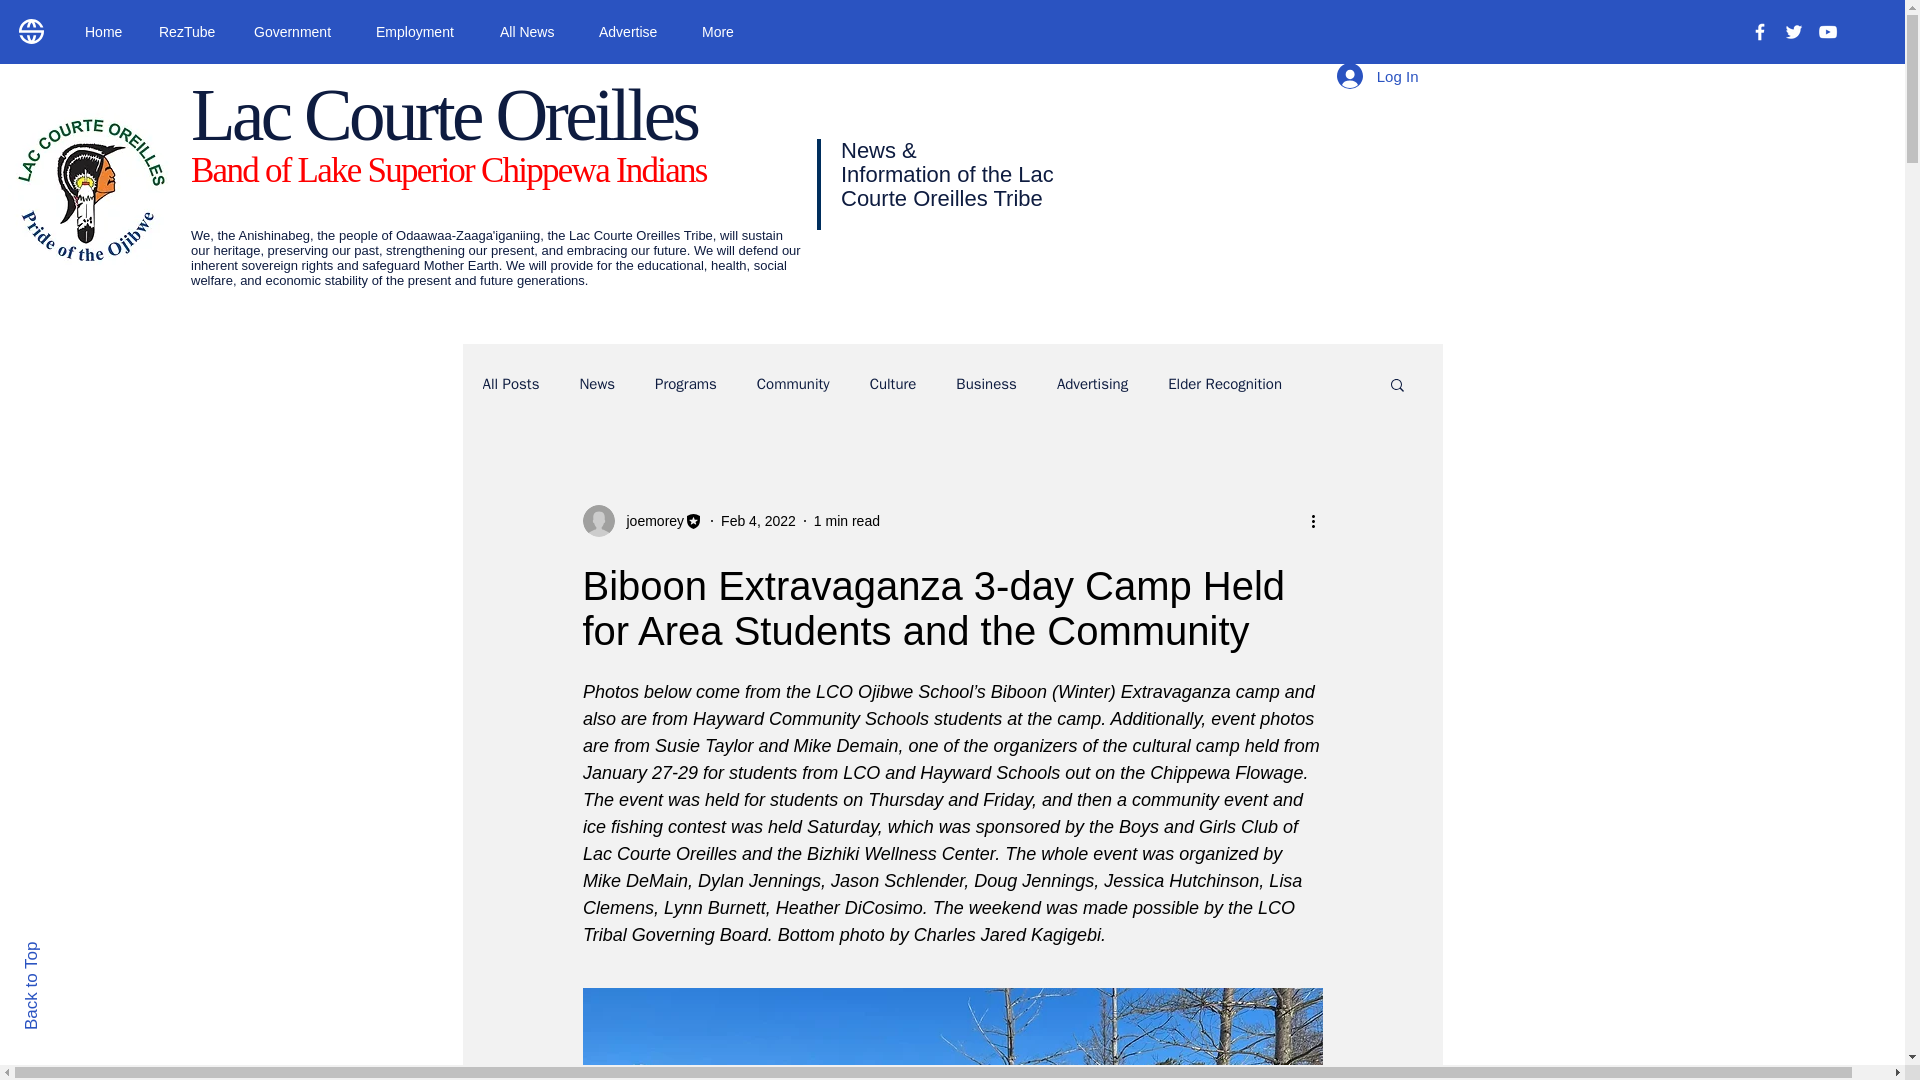 The image size is (1920, 1080). What do you see at coordinates (596, 383) in the screenshot?
I see `News` at bounding box center [596, 383].